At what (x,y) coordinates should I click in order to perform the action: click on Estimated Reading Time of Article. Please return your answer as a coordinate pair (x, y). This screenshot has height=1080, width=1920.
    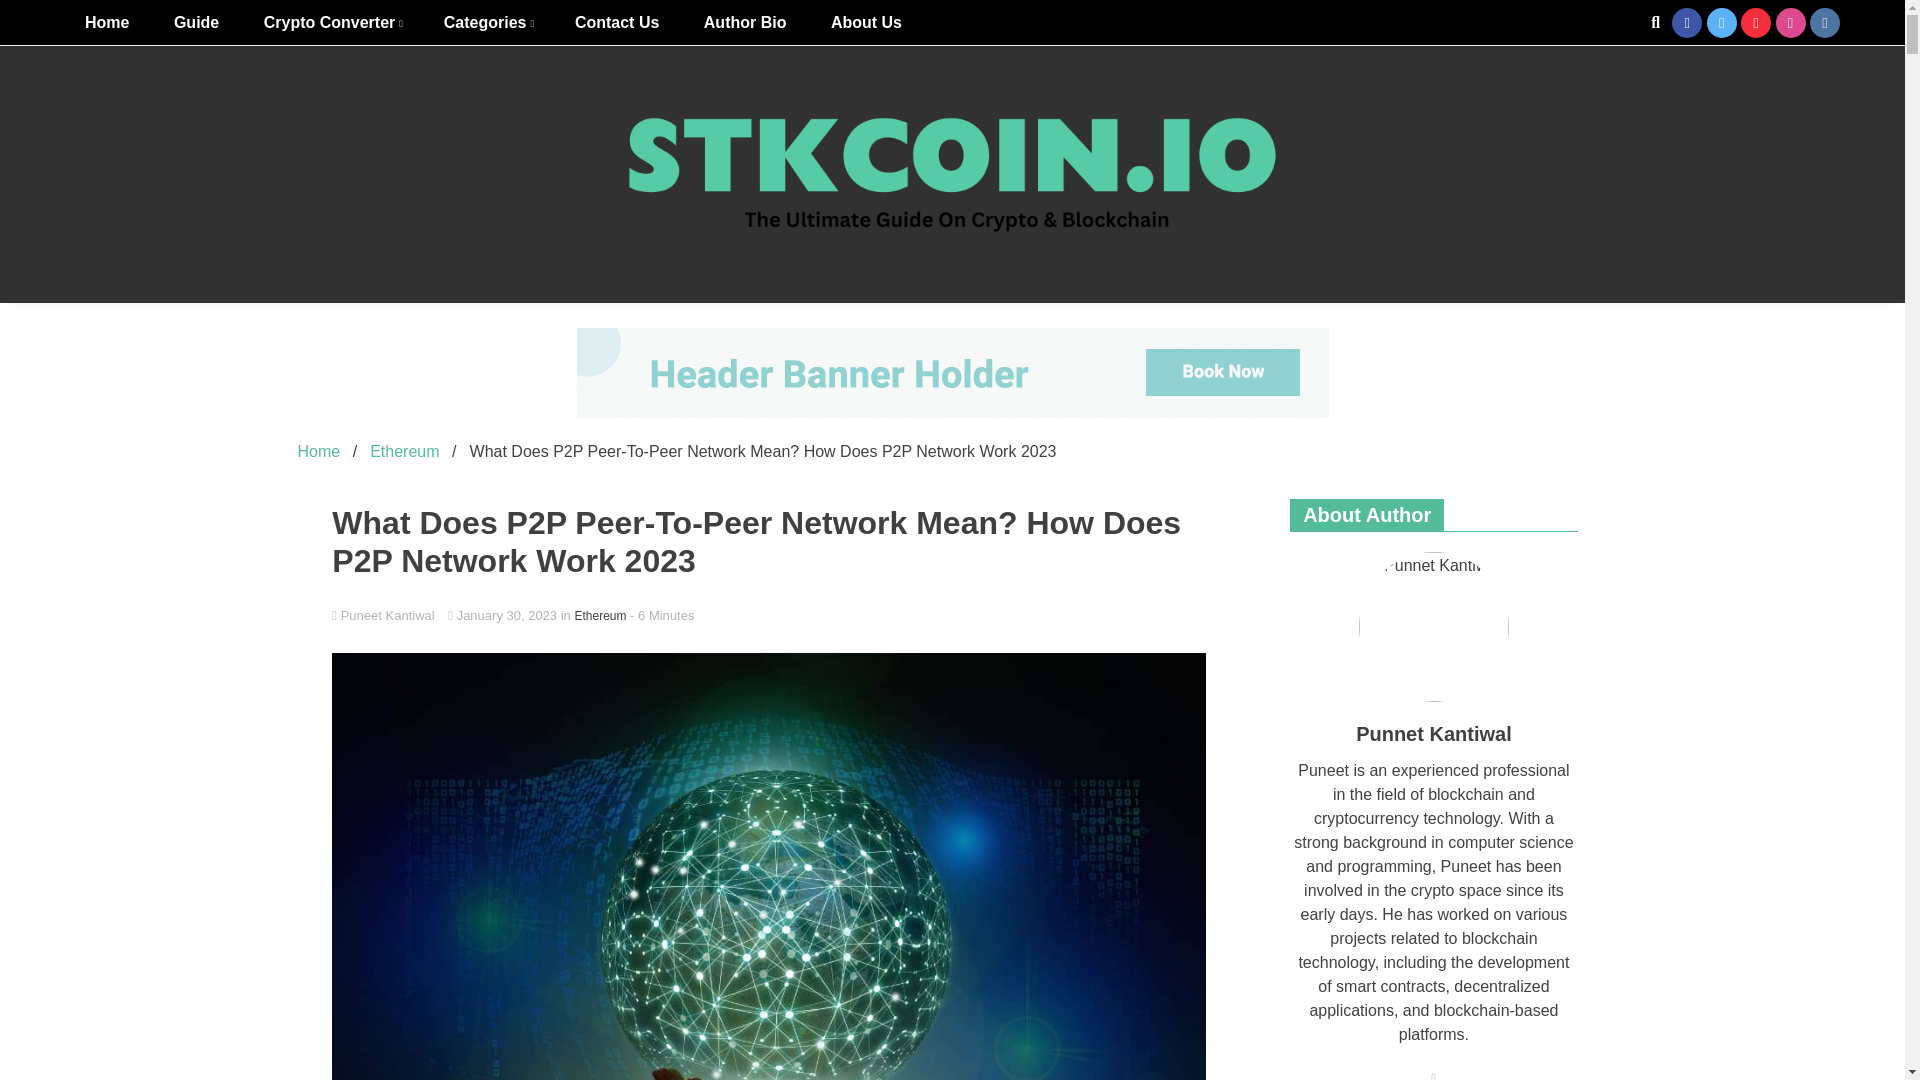
    Looking at the image, I should click on (661, 616).